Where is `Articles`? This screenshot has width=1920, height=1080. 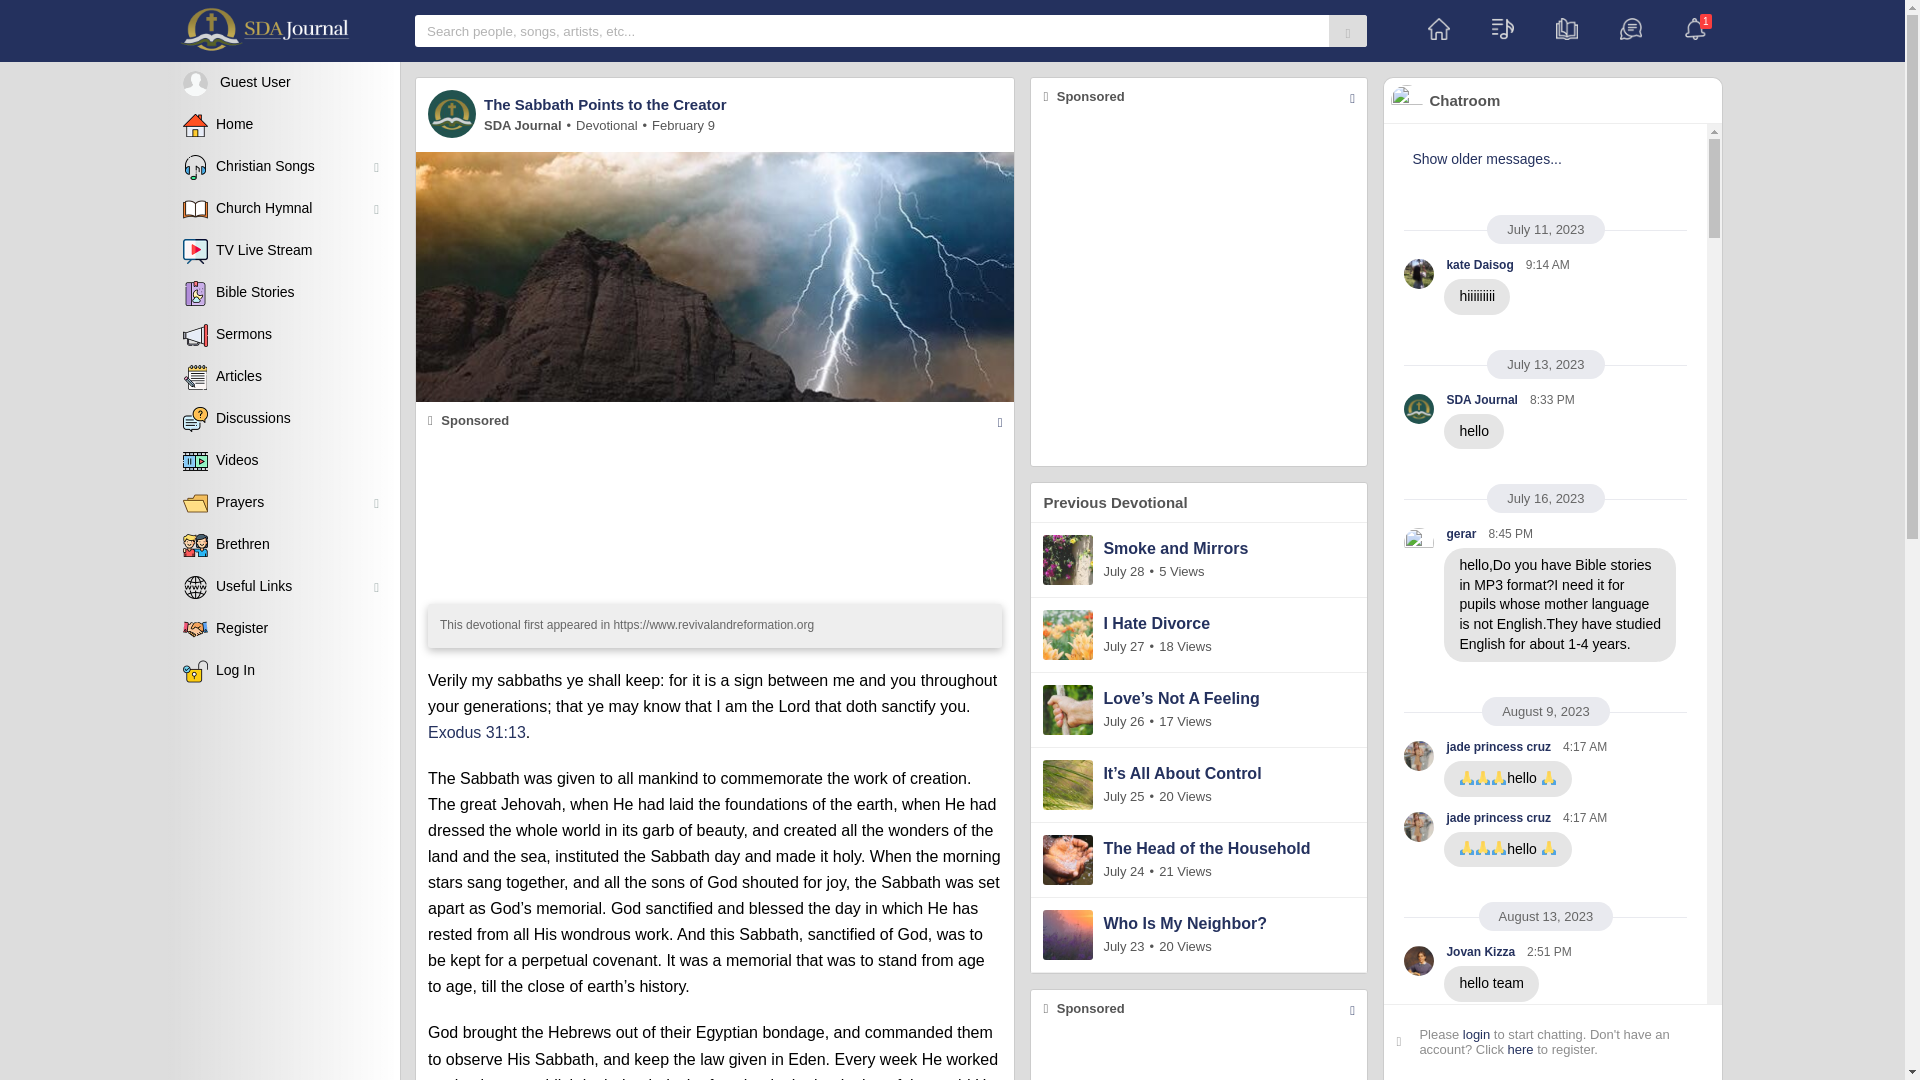
Articles is located at coordinates (284, 377).